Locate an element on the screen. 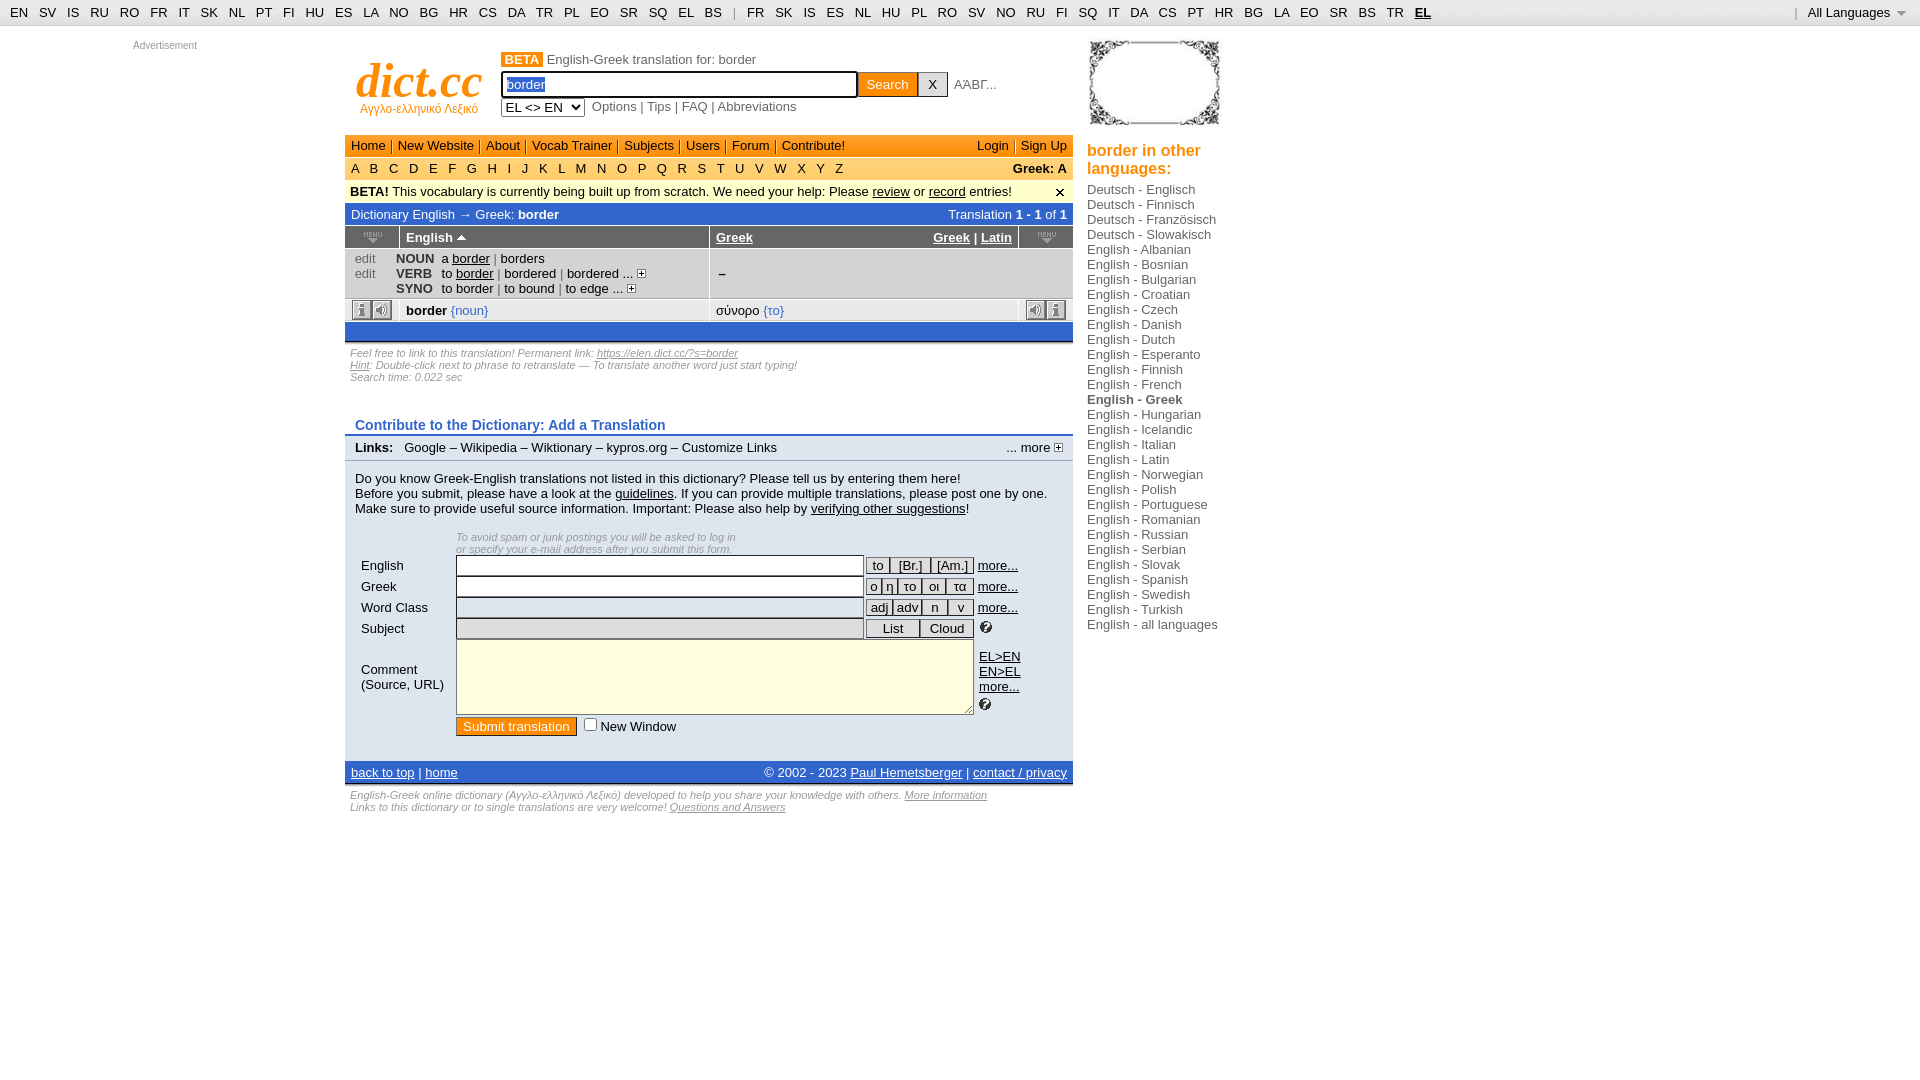 Image resolution: width=1920 pixels, height=1080 pixels. Greek is located at coordinates (734, 238).